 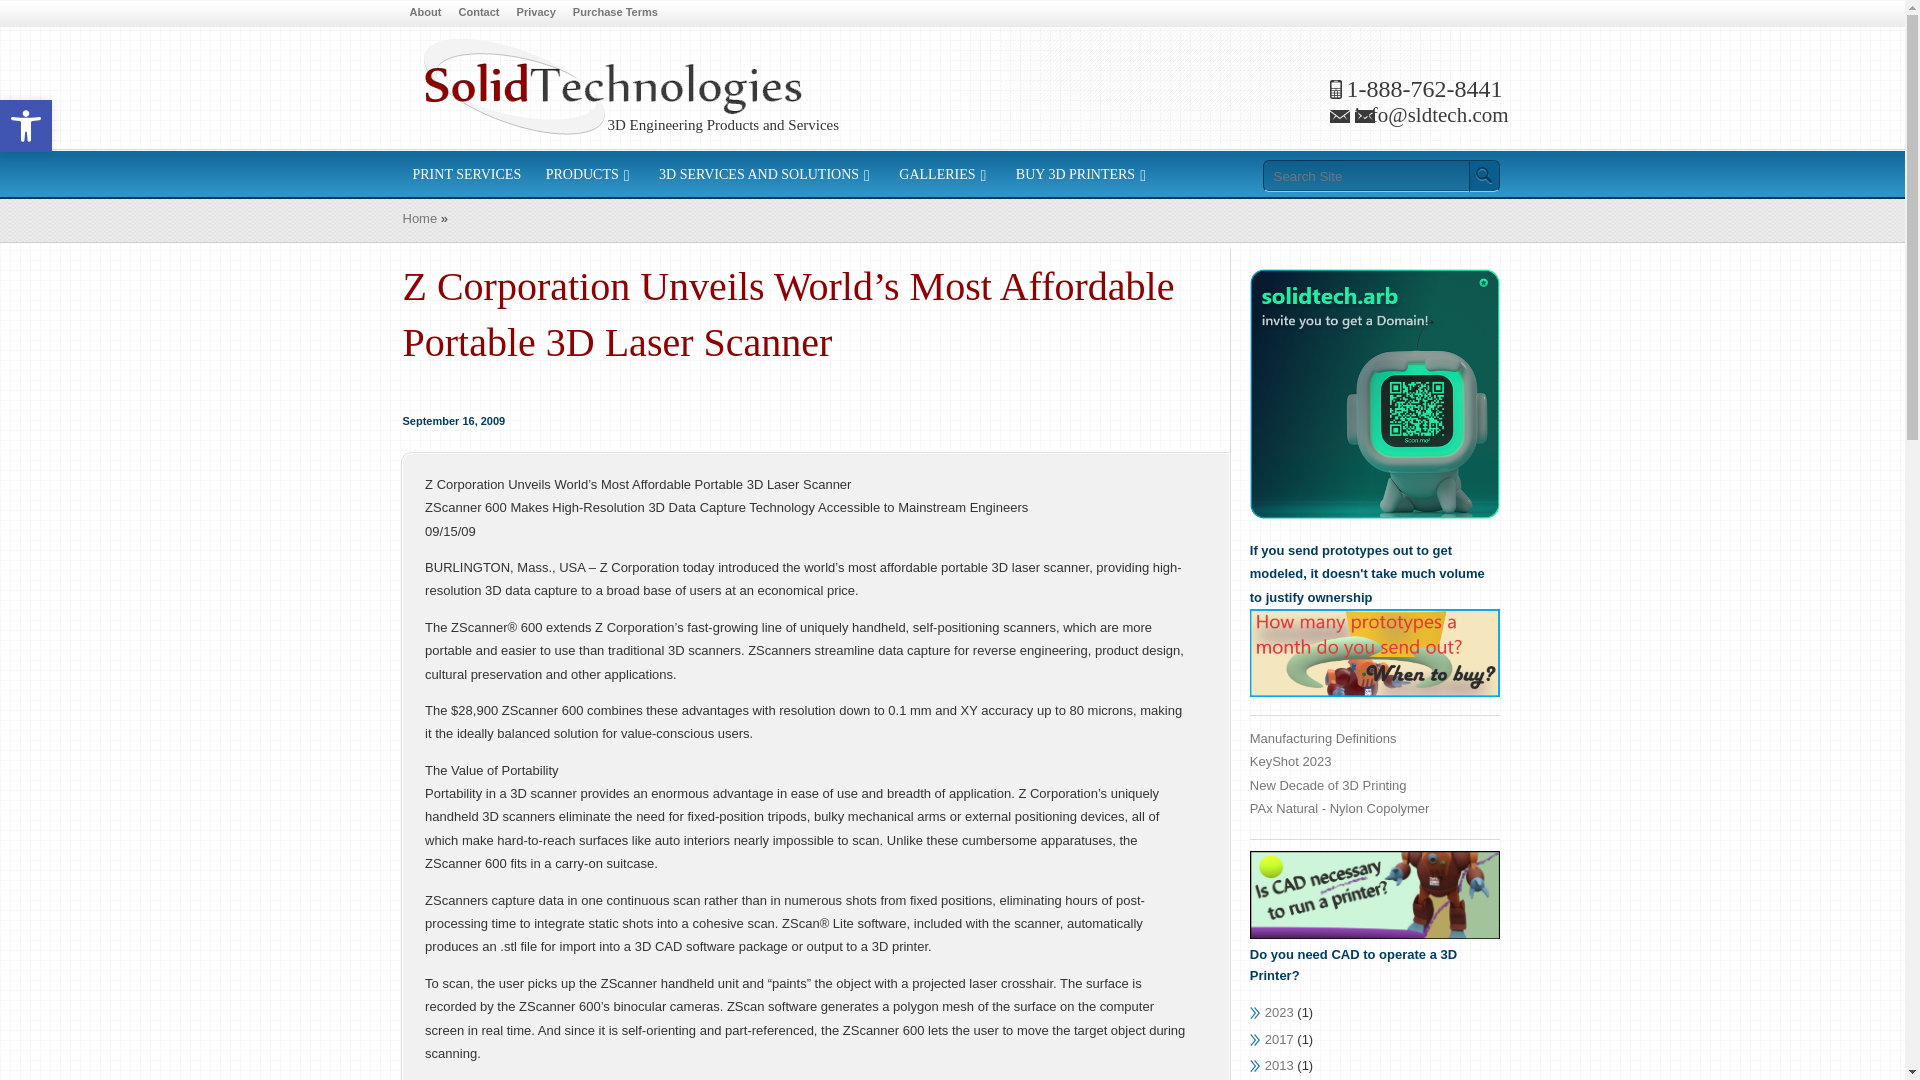 What do you see at coordinates (26, 126) in the screenshot?
I see `Accessibility Tools` at bounding box center [26, 126].